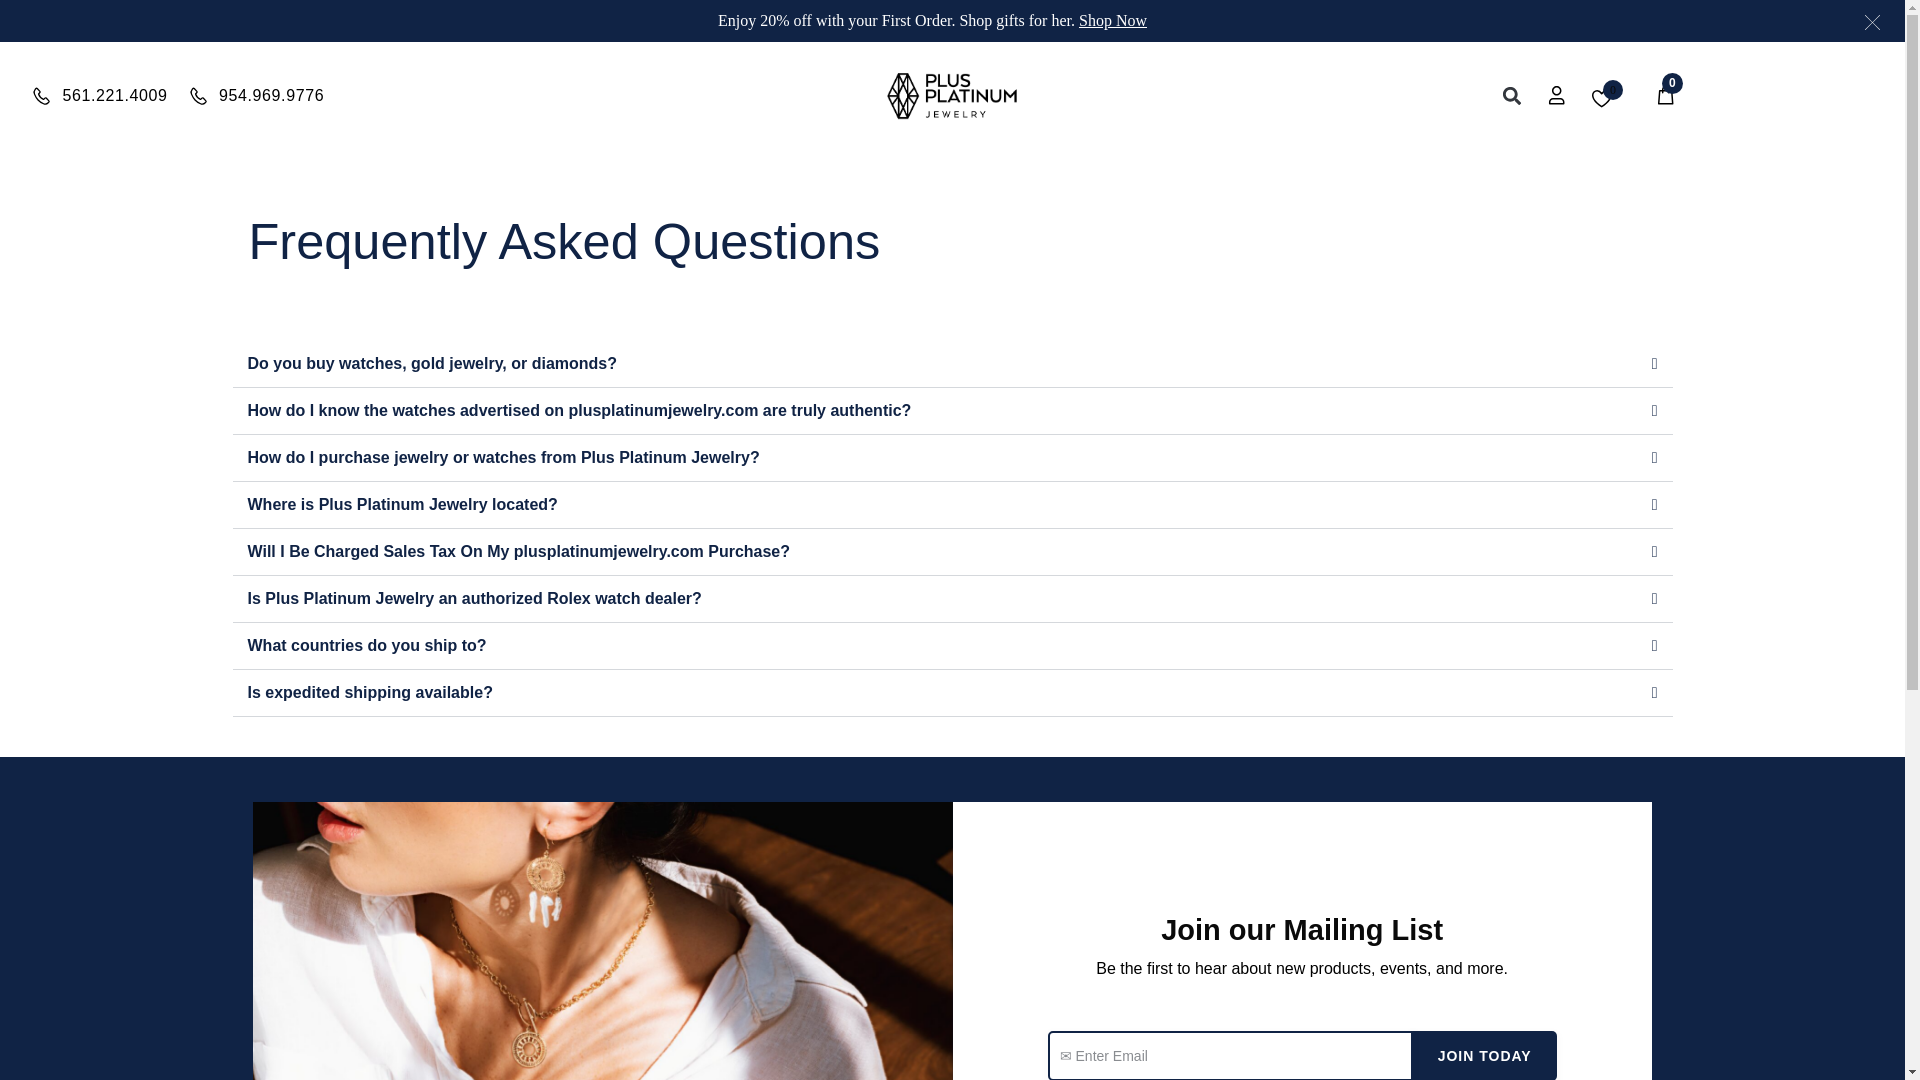 This screenshot has height=1080, width=1920. Describe the element at coordinates (432, 363) in the screenshot. I see `Do you buy watches, gold jewelry, or diamonds?` at that location.